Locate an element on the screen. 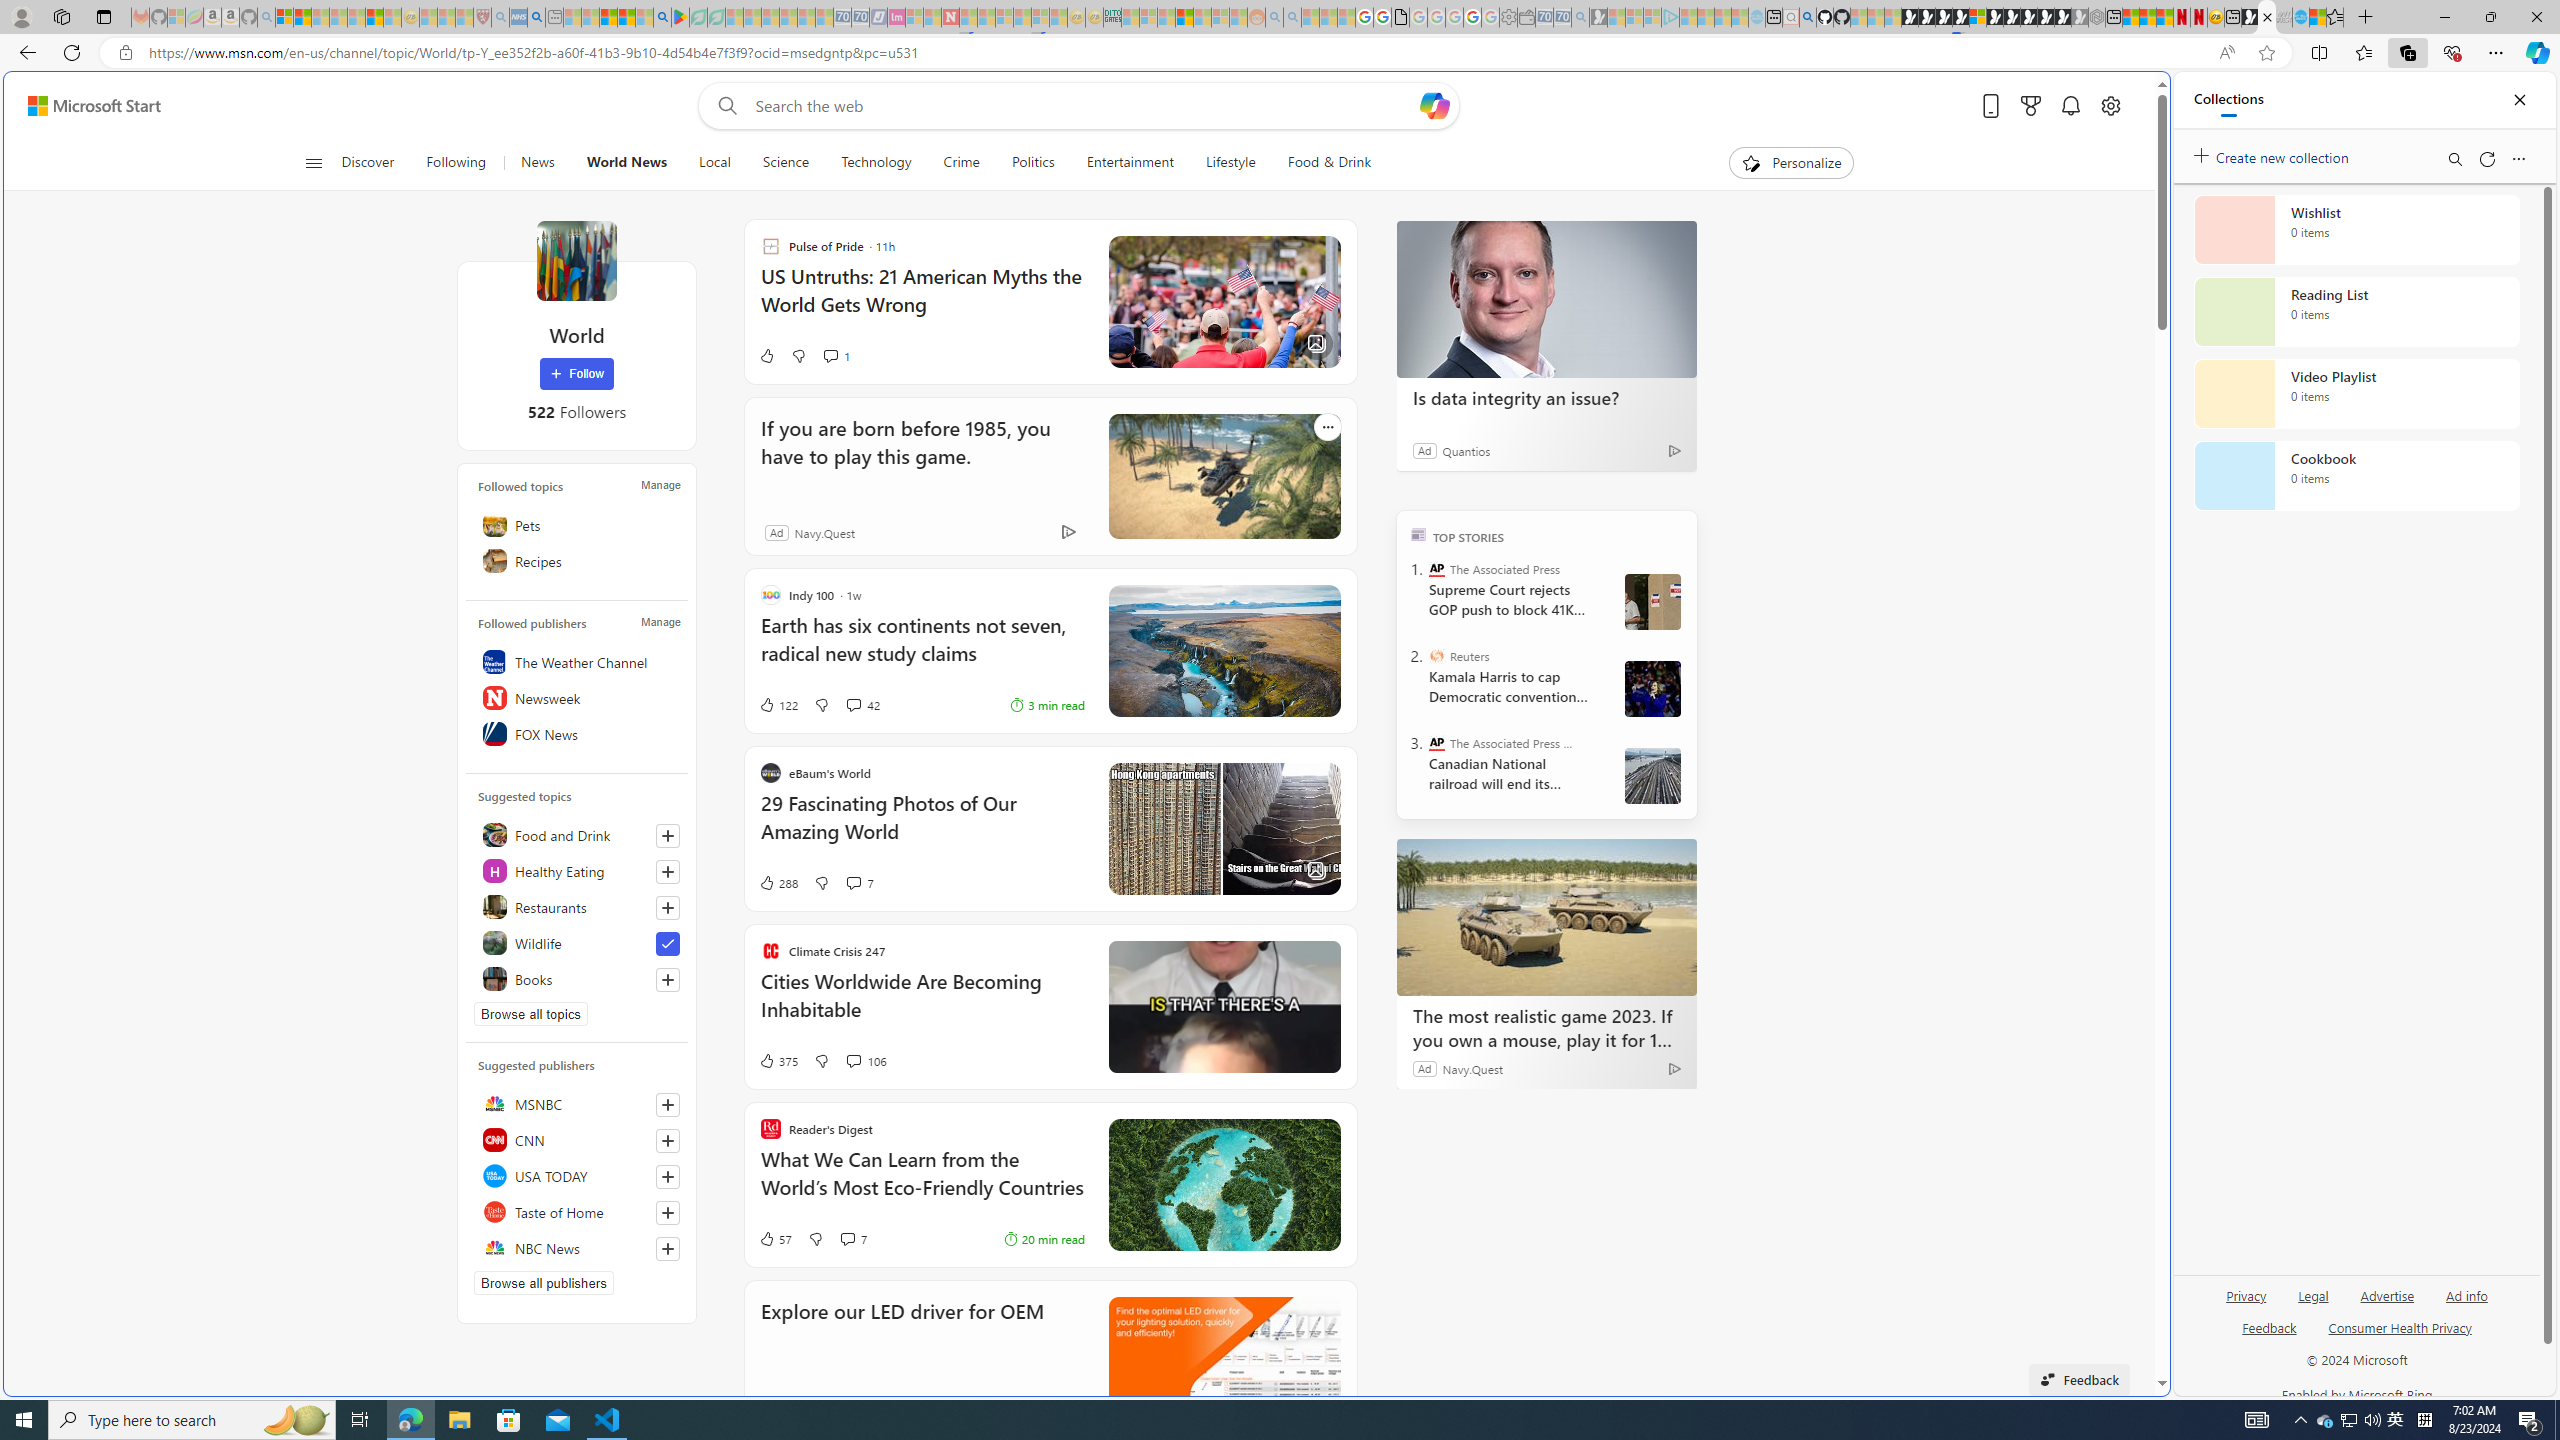 The height and width of the screenshot is (1440, 2560). Cities Worldwide Are Becoming Inhabitable is located at coordinates (922, 1006).